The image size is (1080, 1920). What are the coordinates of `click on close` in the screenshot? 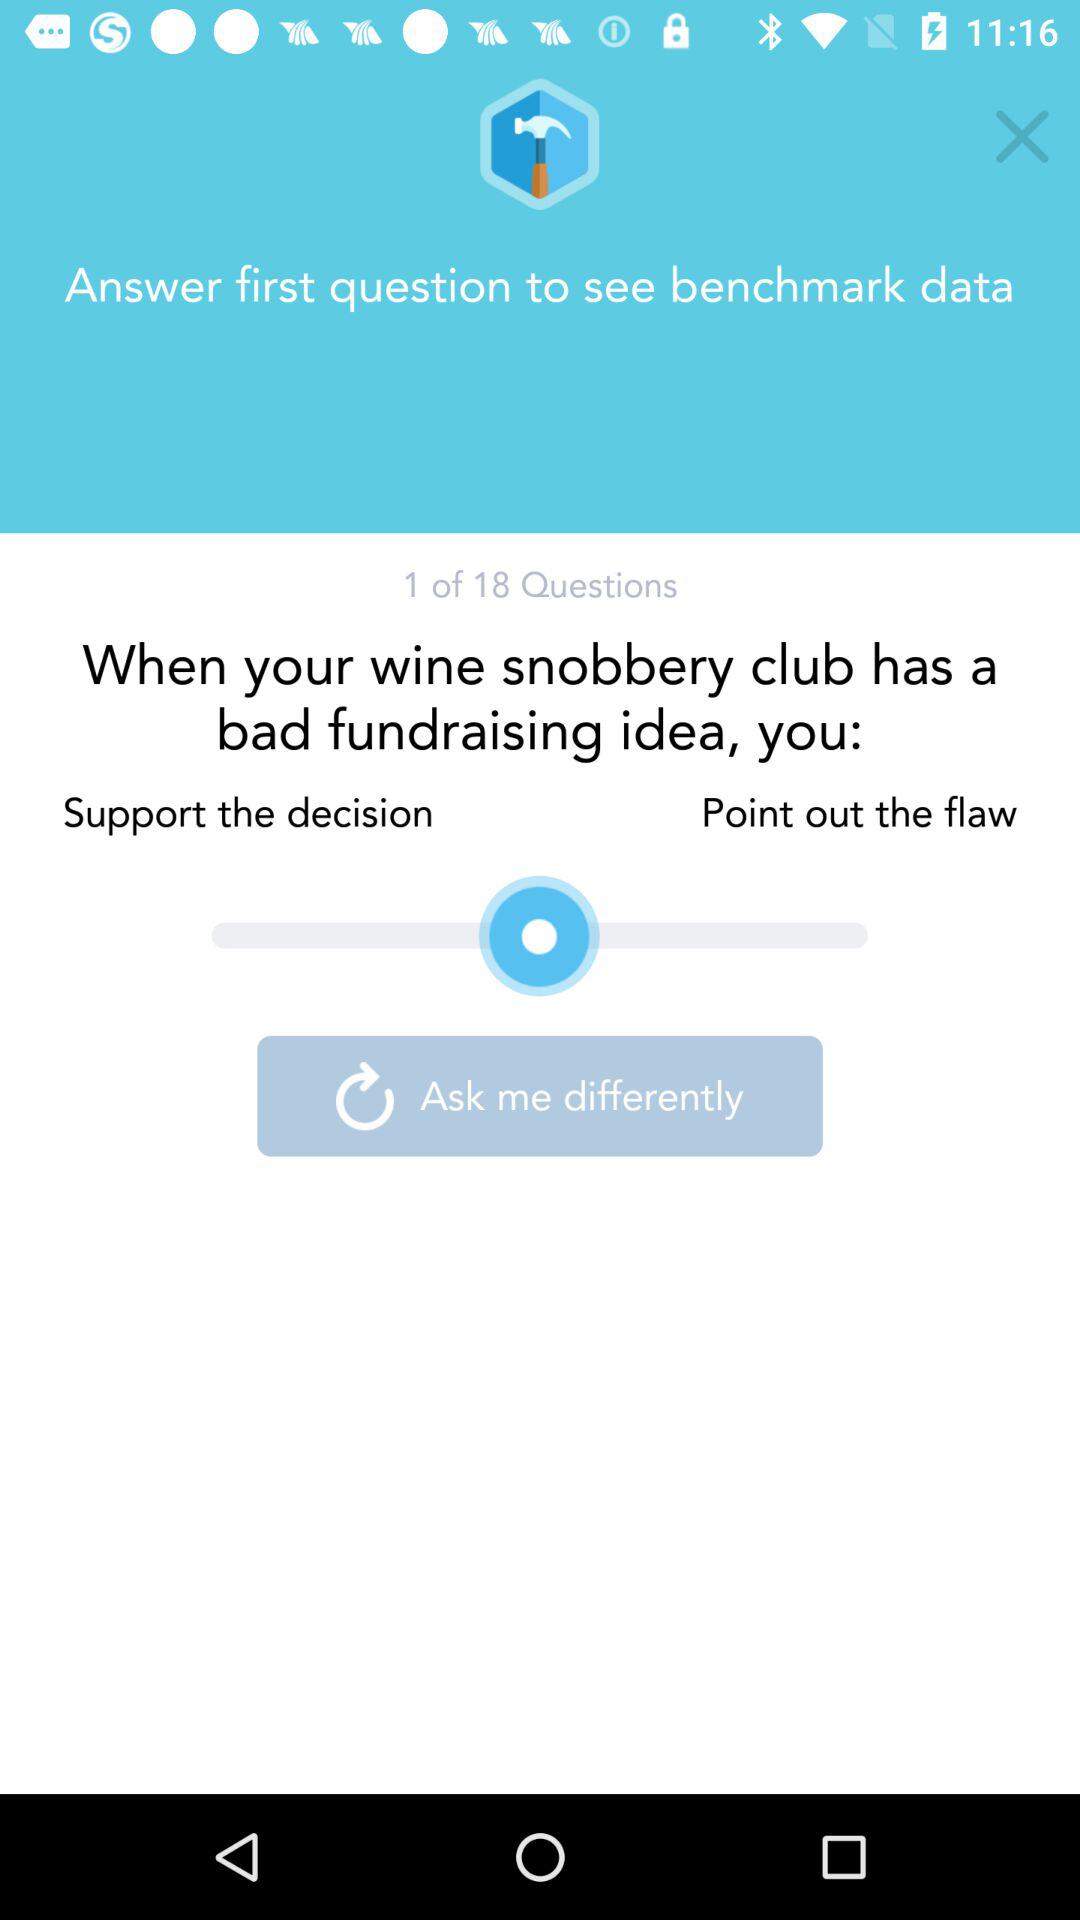 It's located at (1022, 136).